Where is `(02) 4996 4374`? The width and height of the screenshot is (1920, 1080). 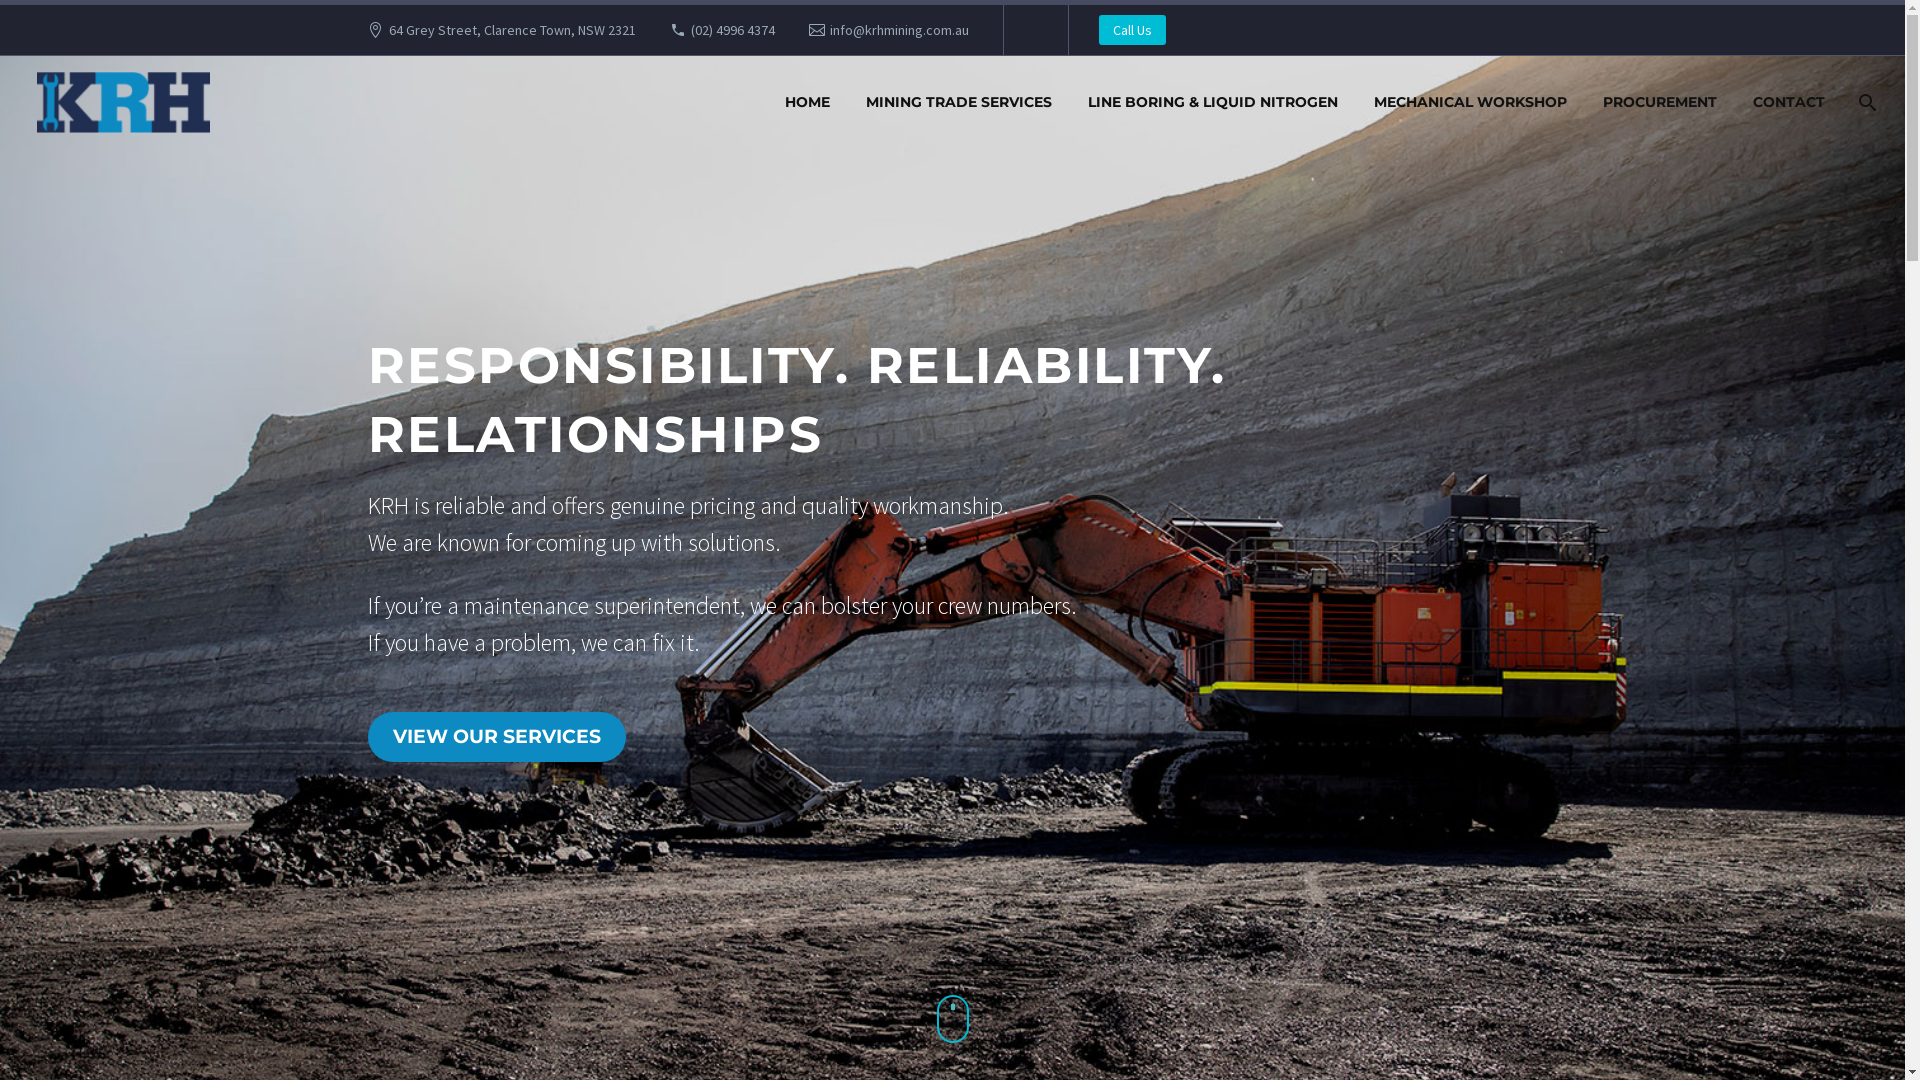
(02) 4996 4374 is located at coordinates (733, 30).